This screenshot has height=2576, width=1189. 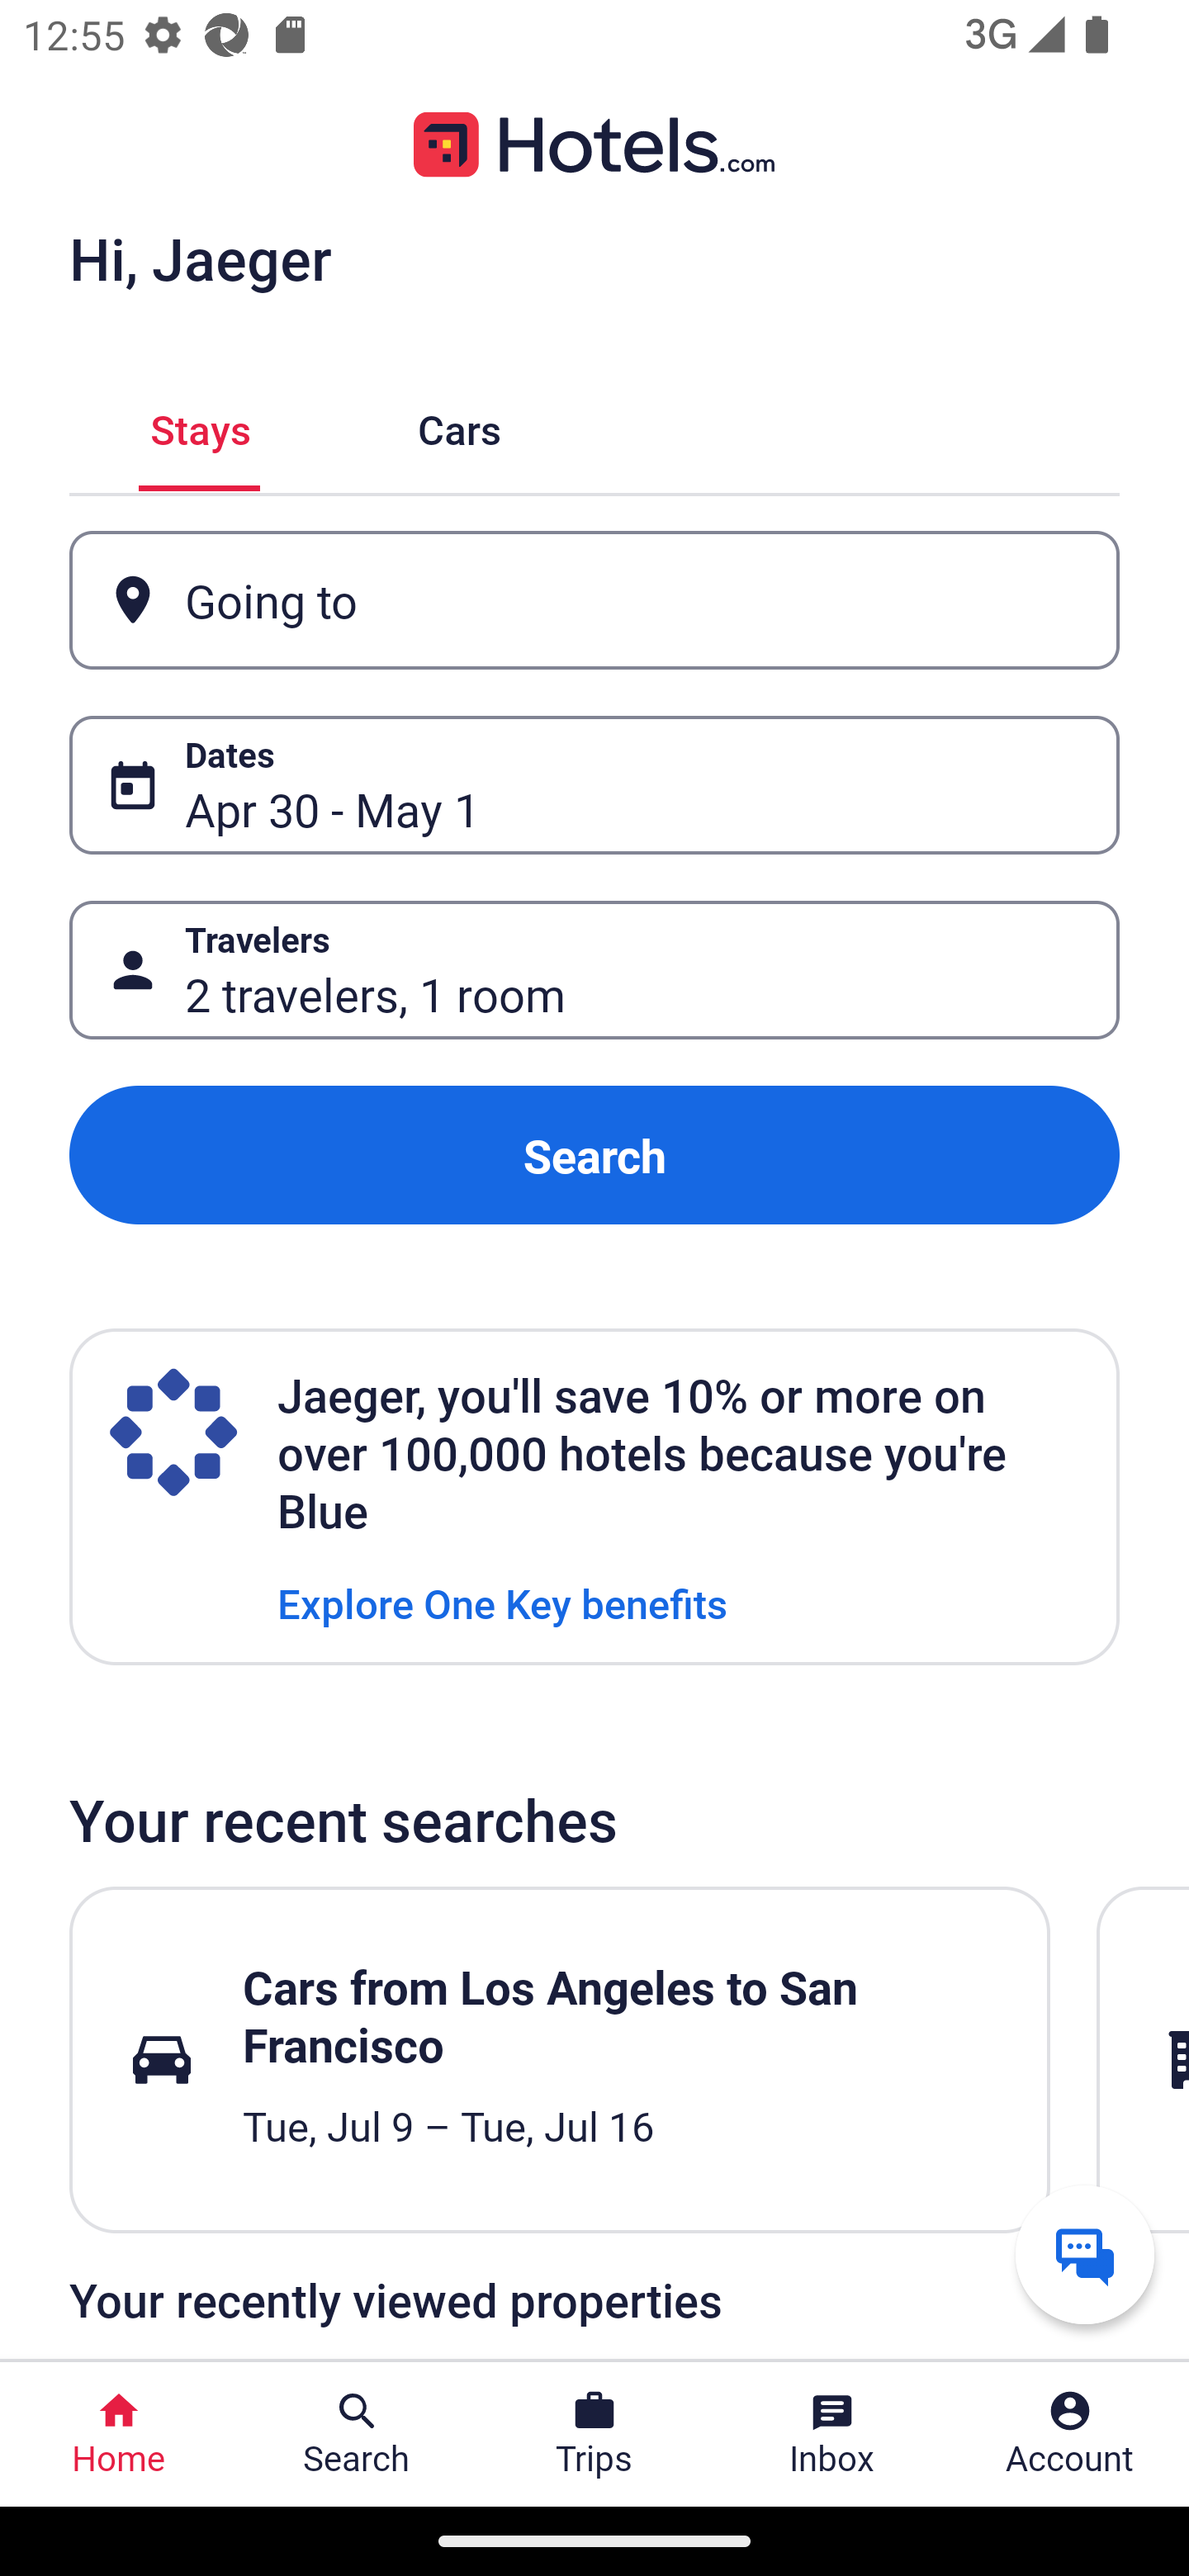 What do you see at coordinates (594, 2434) in the screenshot?
I see `Trips Trips Button` at bounding box center [594, 2434].